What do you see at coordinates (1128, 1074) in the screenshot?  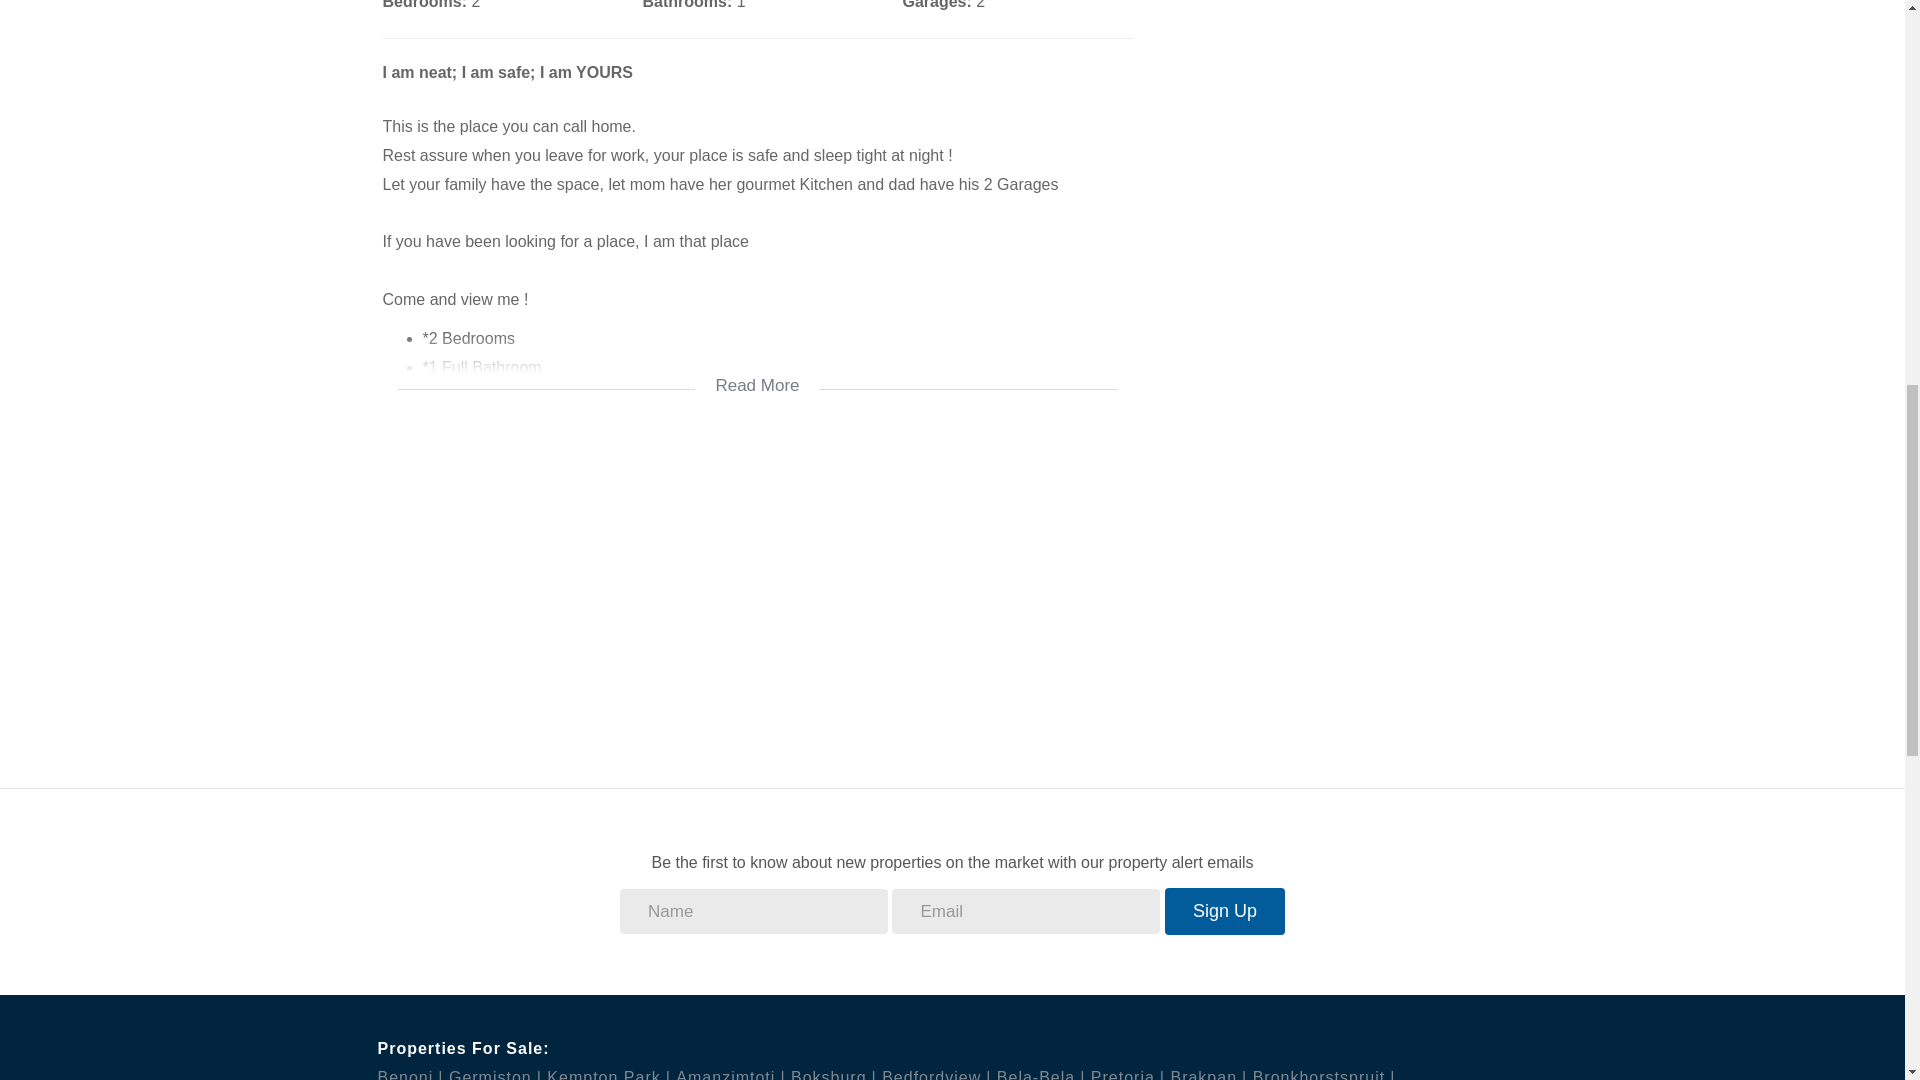 I see `Properties for sale in Pretoria` at bounding box center [1128, 1074].